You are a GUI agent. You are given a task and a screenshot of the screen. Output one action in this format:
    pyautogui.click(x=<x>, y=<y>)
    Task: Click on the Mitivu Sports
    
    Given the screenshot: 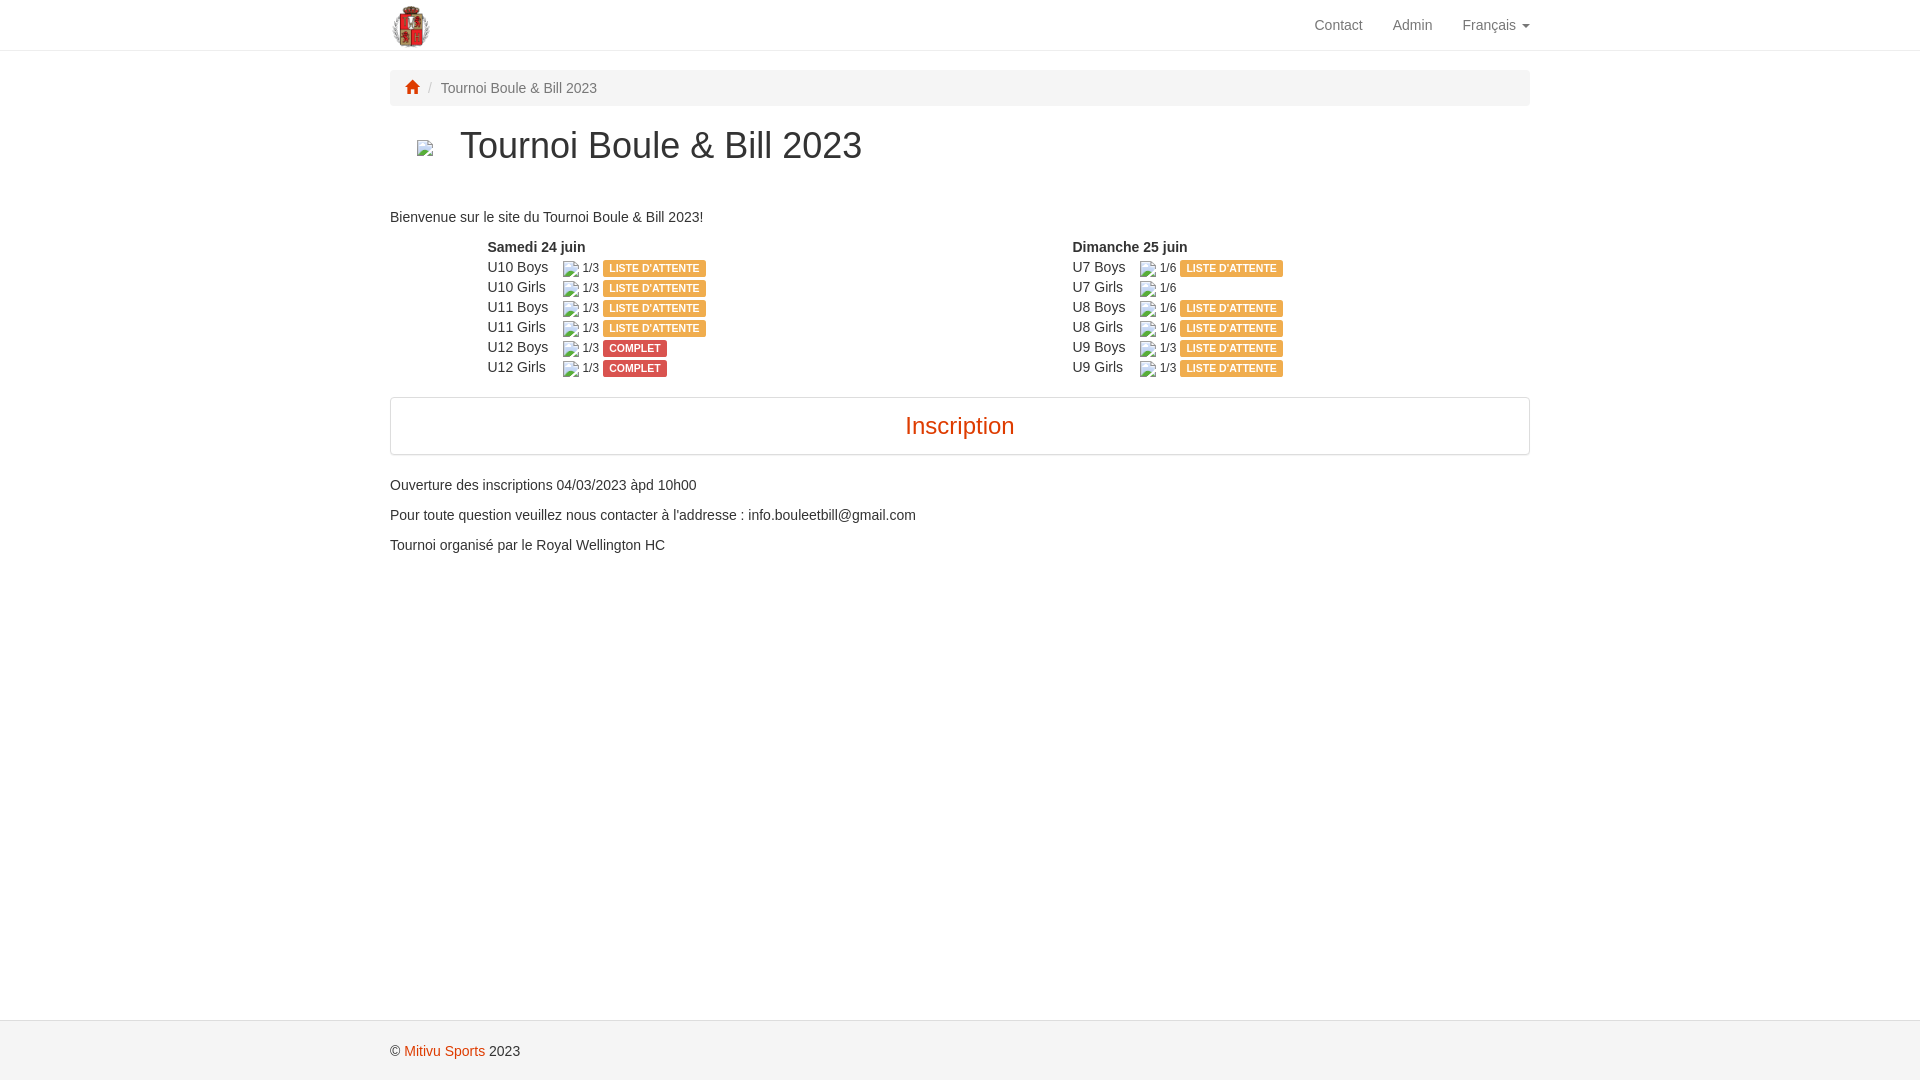 What is the action you would take?
    pyautogui.click(x=444, y=1051)
    